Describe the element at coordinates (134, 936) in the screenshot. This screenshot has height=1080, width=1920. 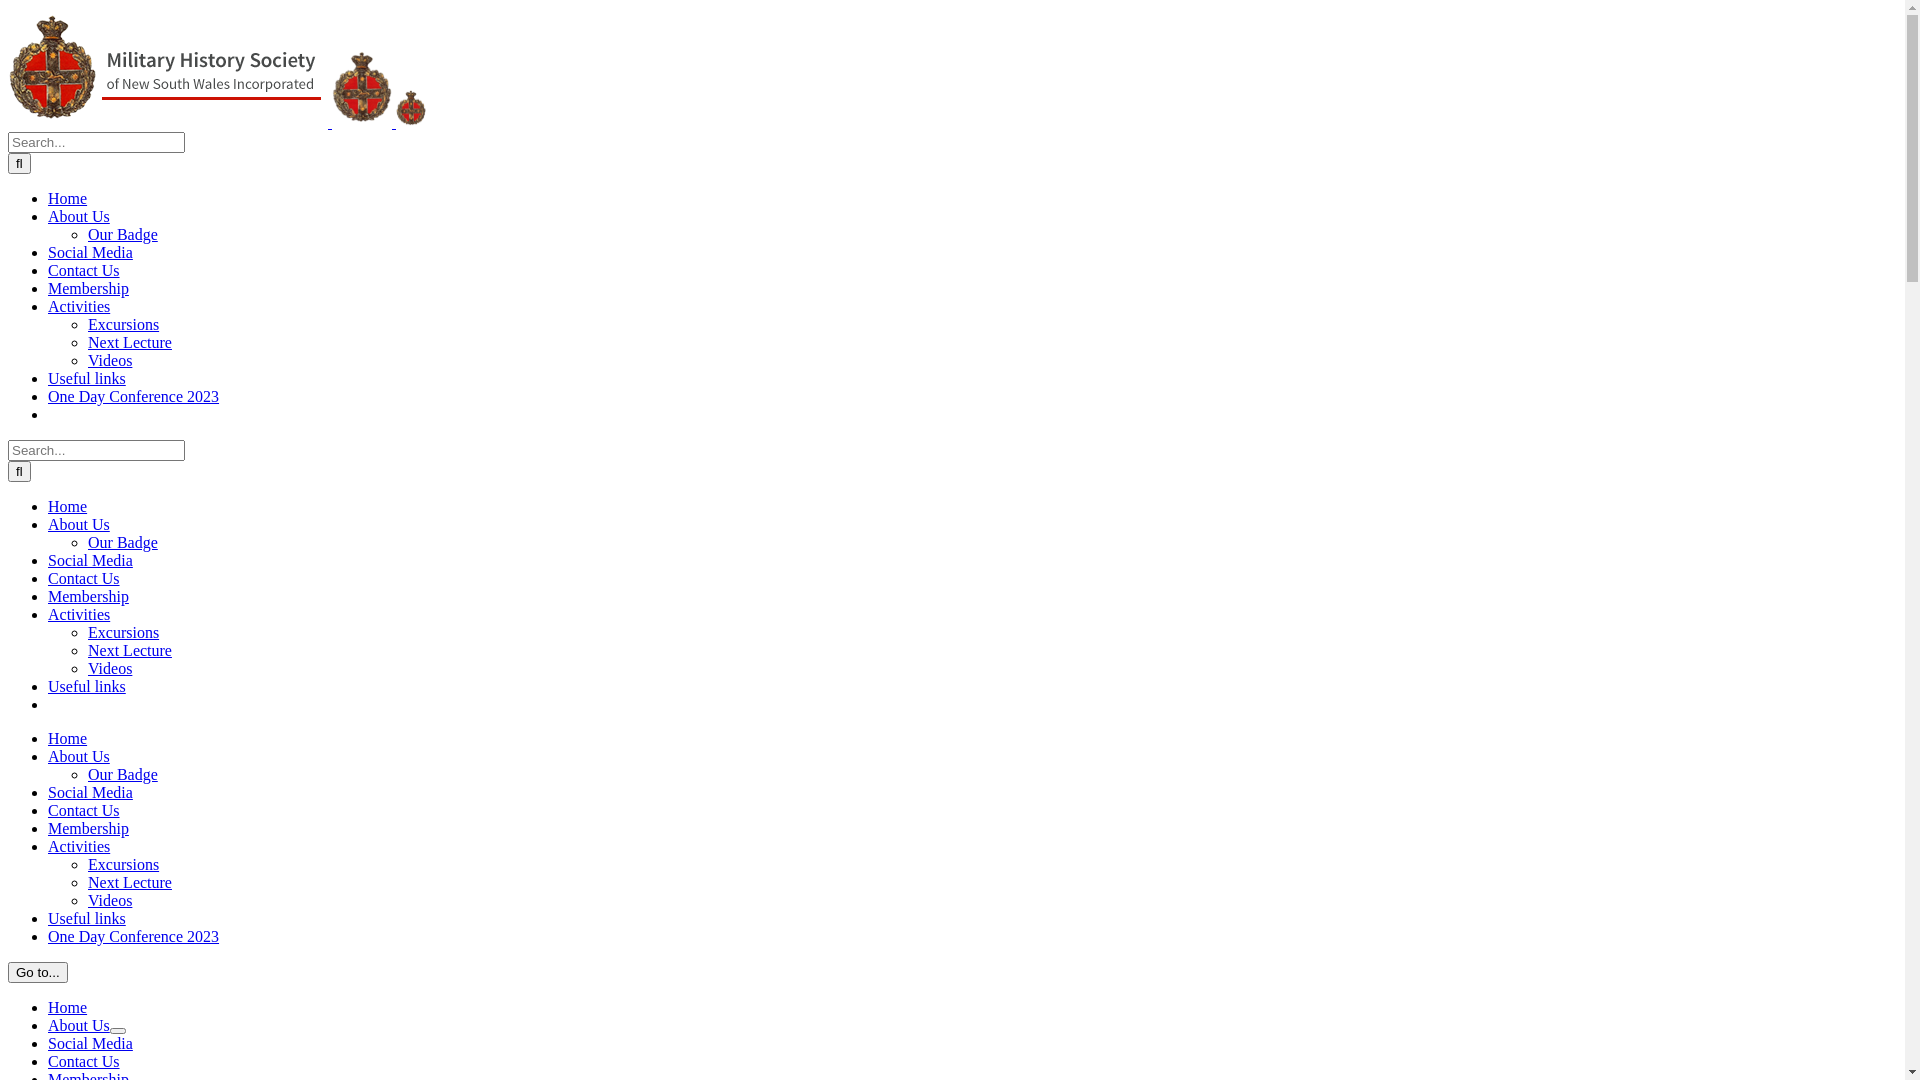
I see `One Day Conference 2023` at that location.